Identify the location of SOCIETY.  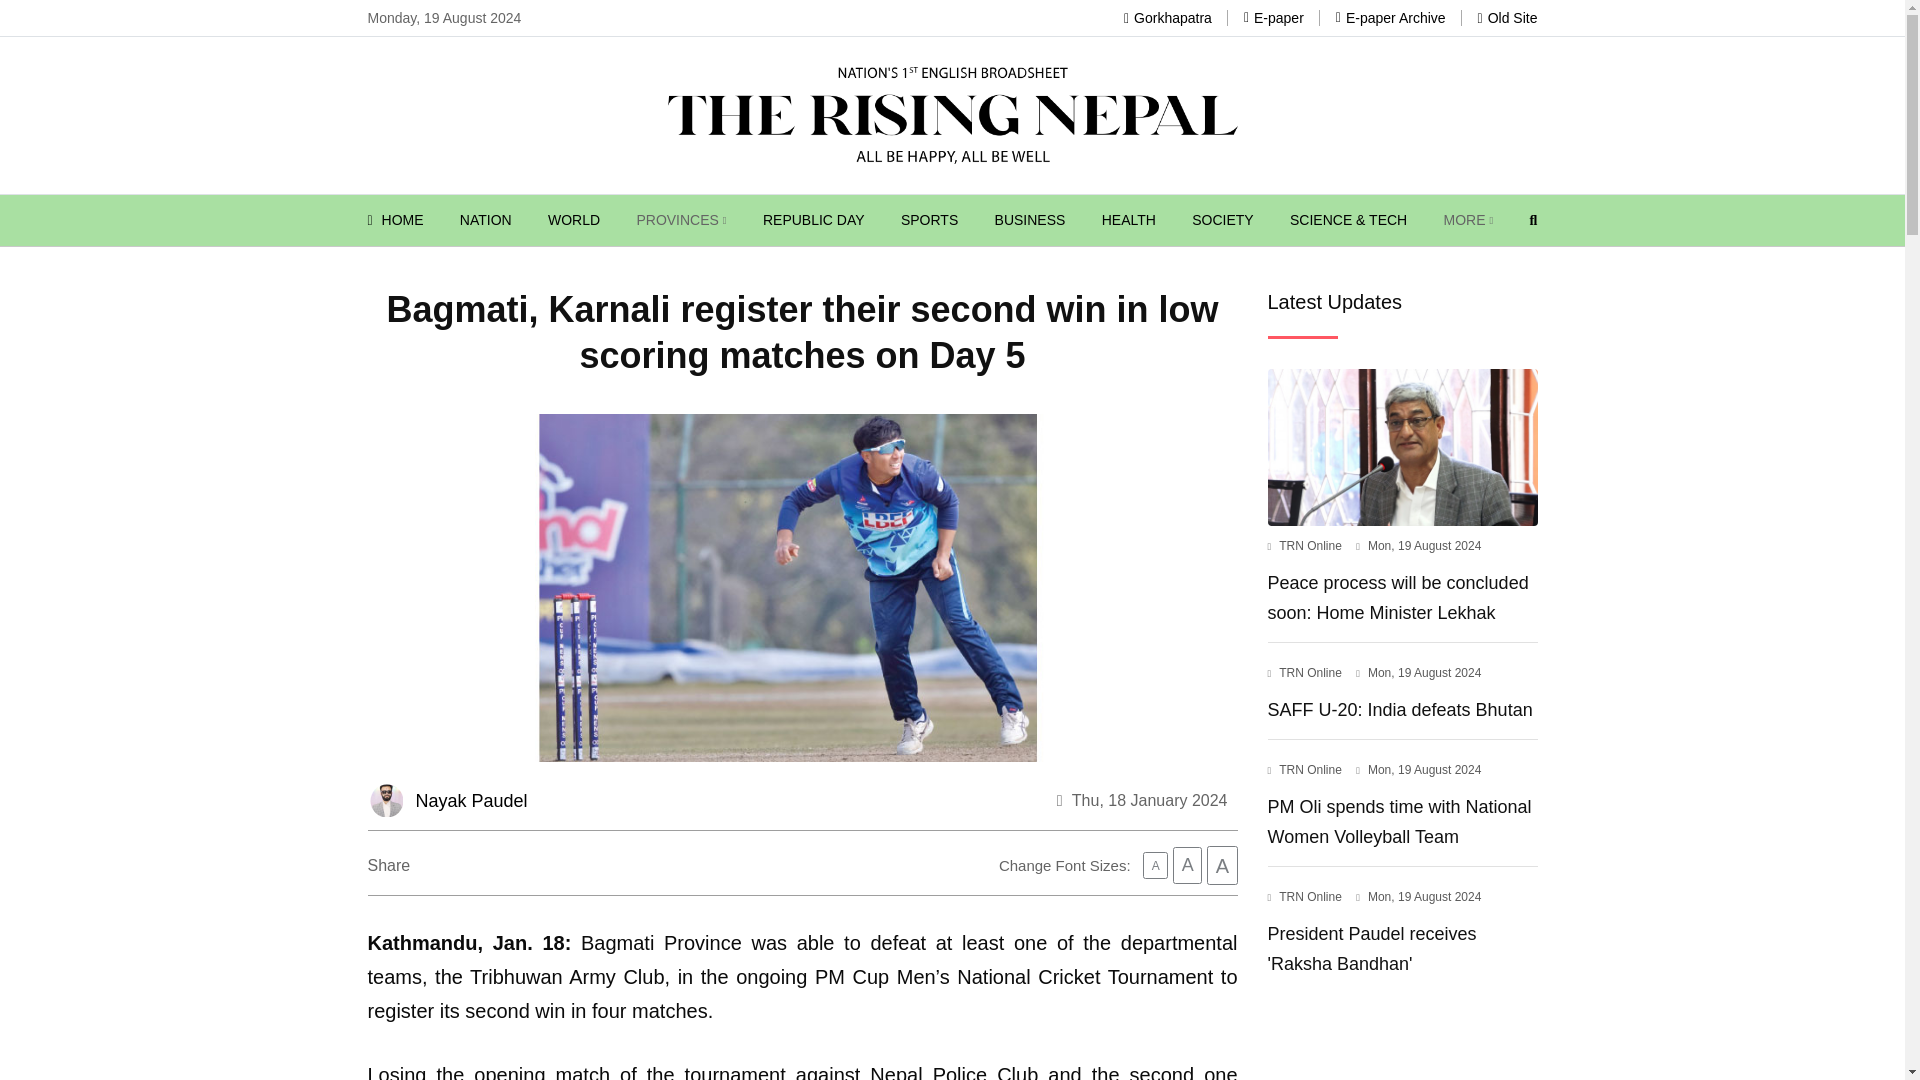
(1222, 220).